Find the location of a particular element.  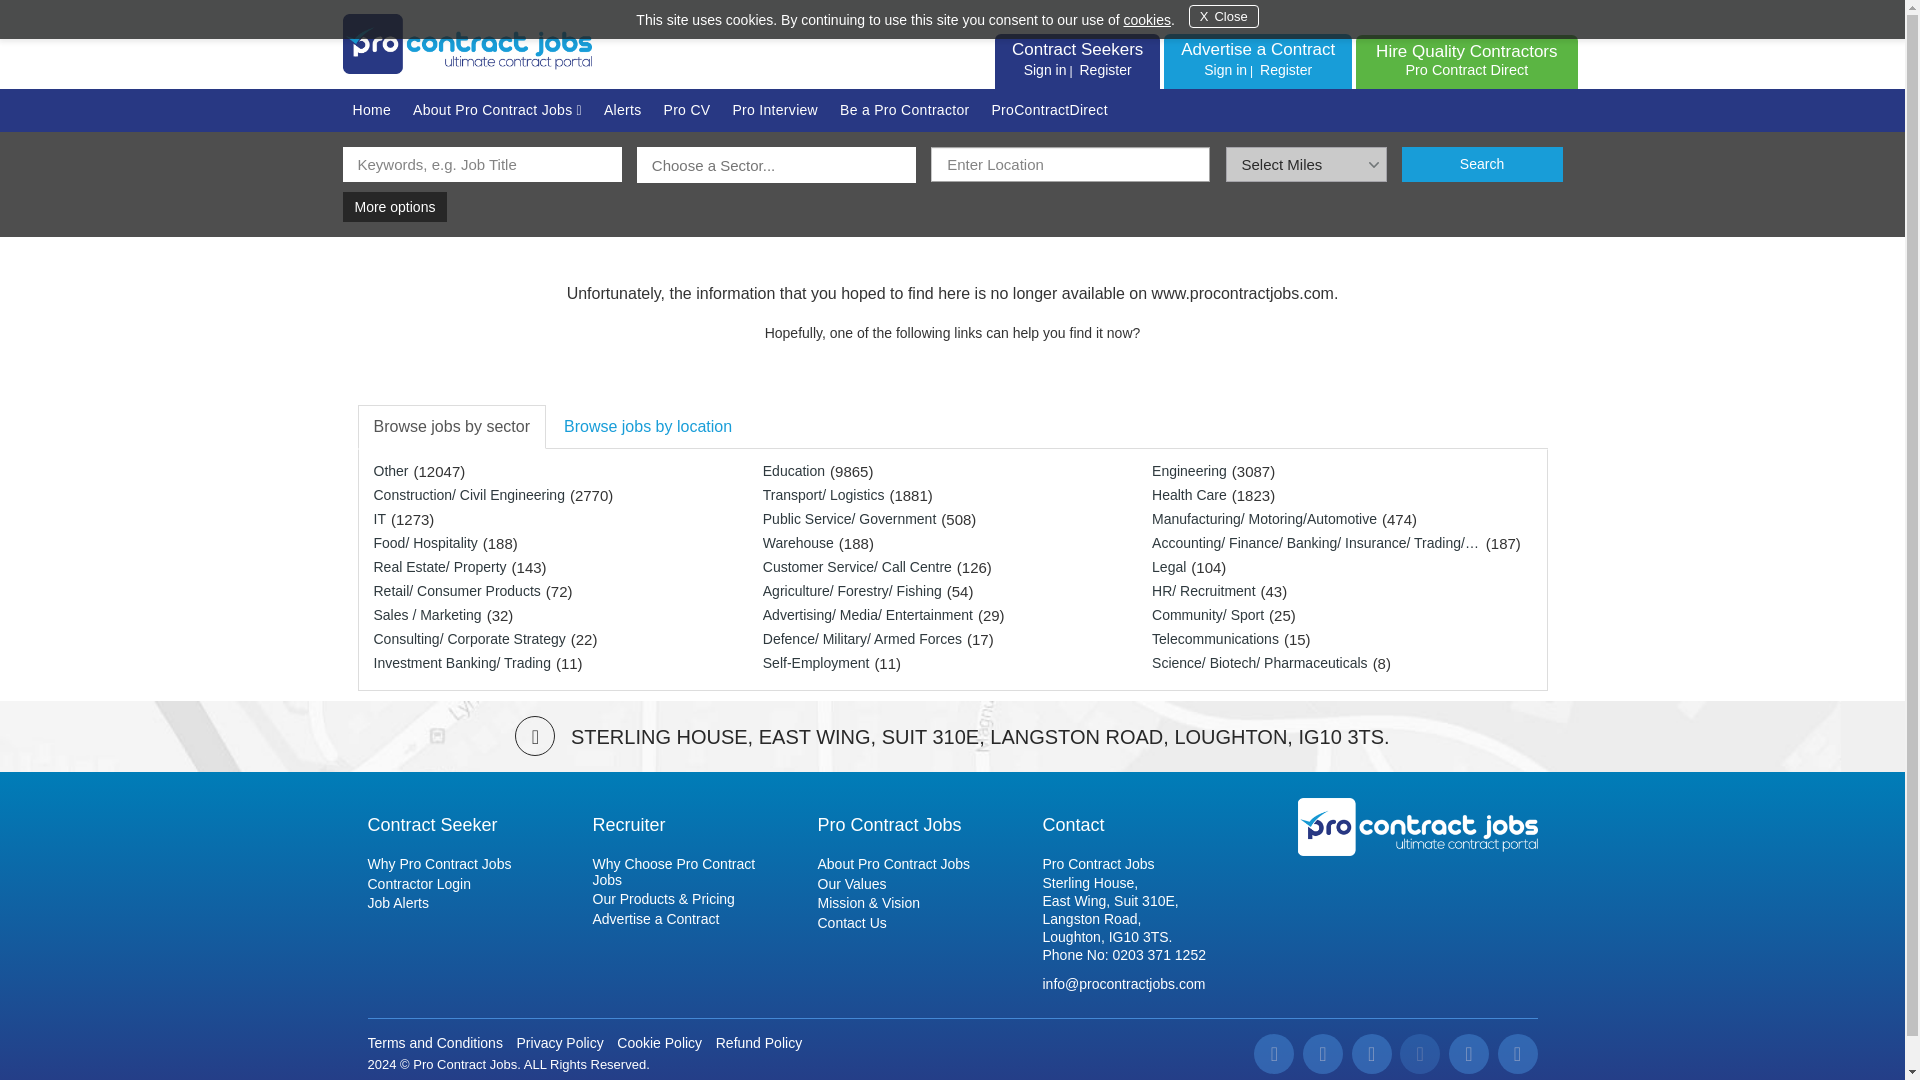

Alerts is located at coordinates (622, 109).